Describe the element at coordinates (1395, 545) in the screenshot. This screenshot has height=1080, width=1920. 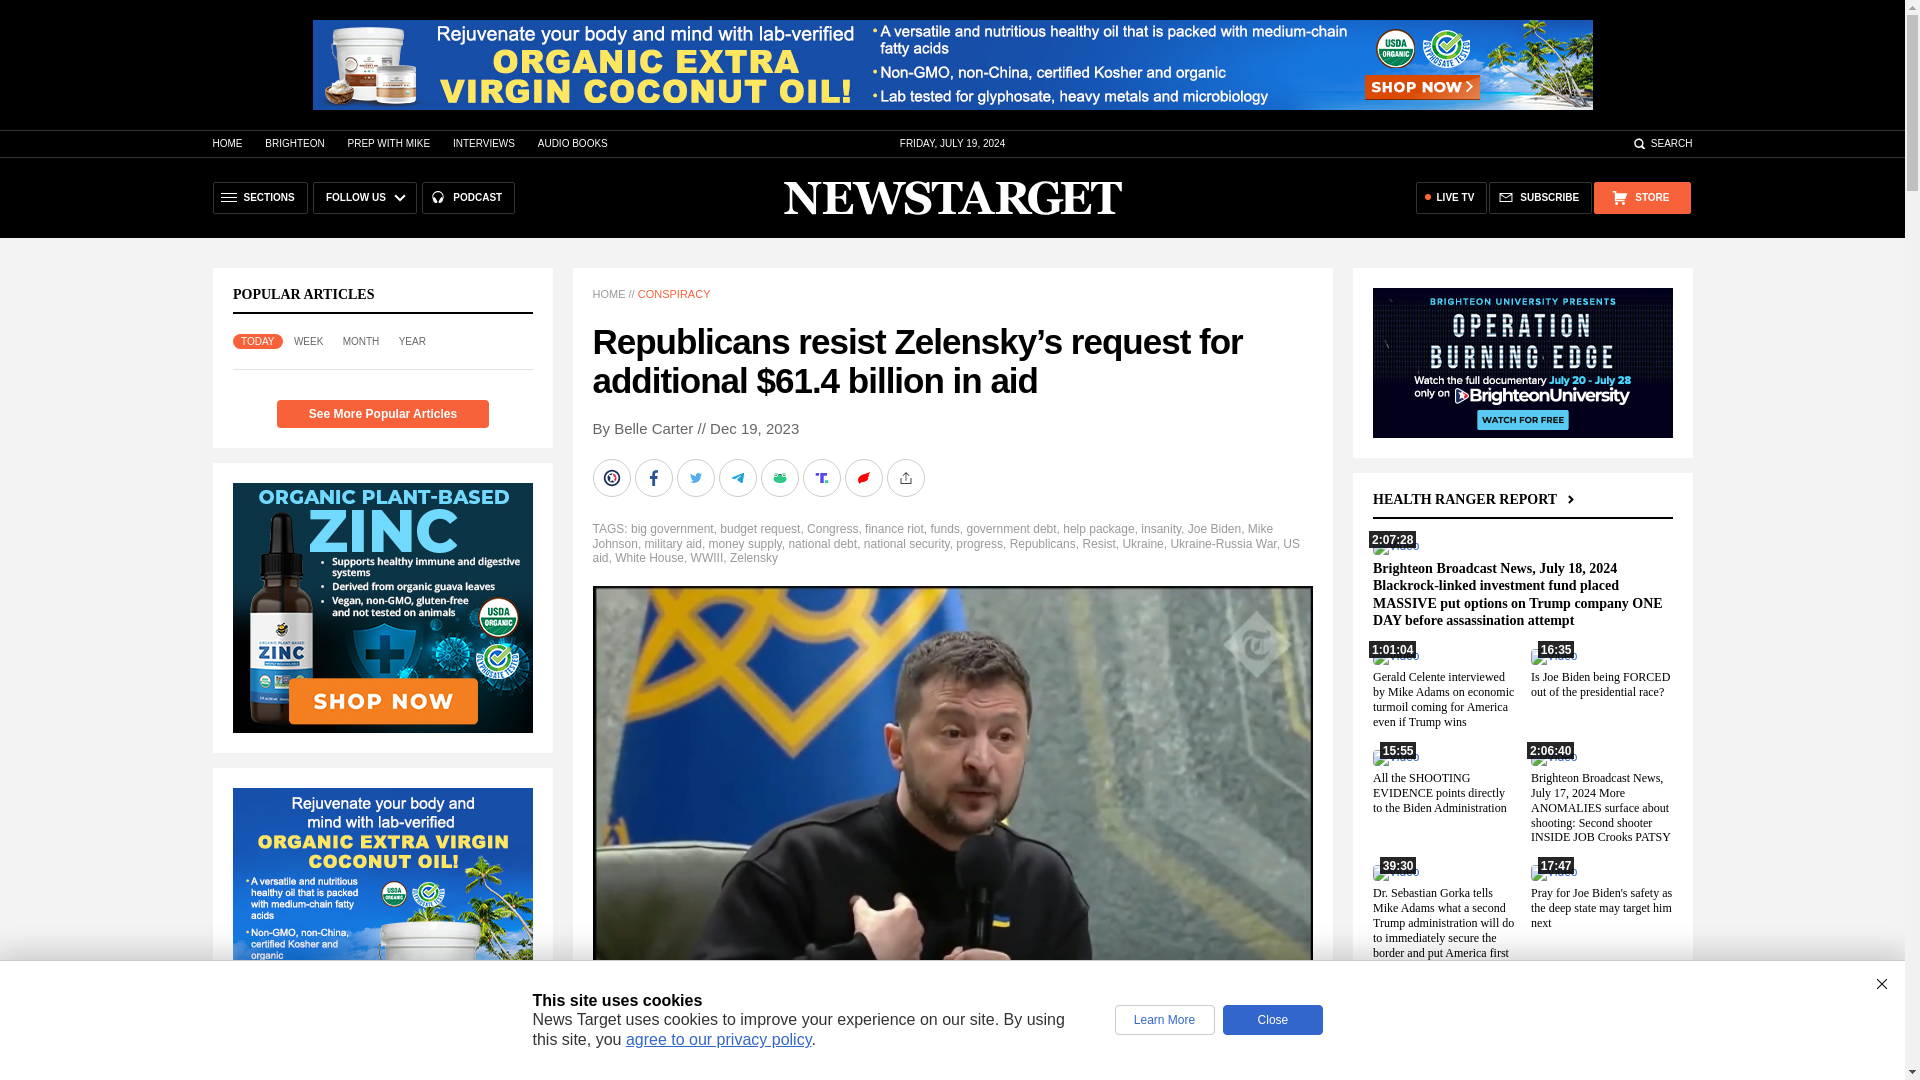
I see `2:07:28` at that location.